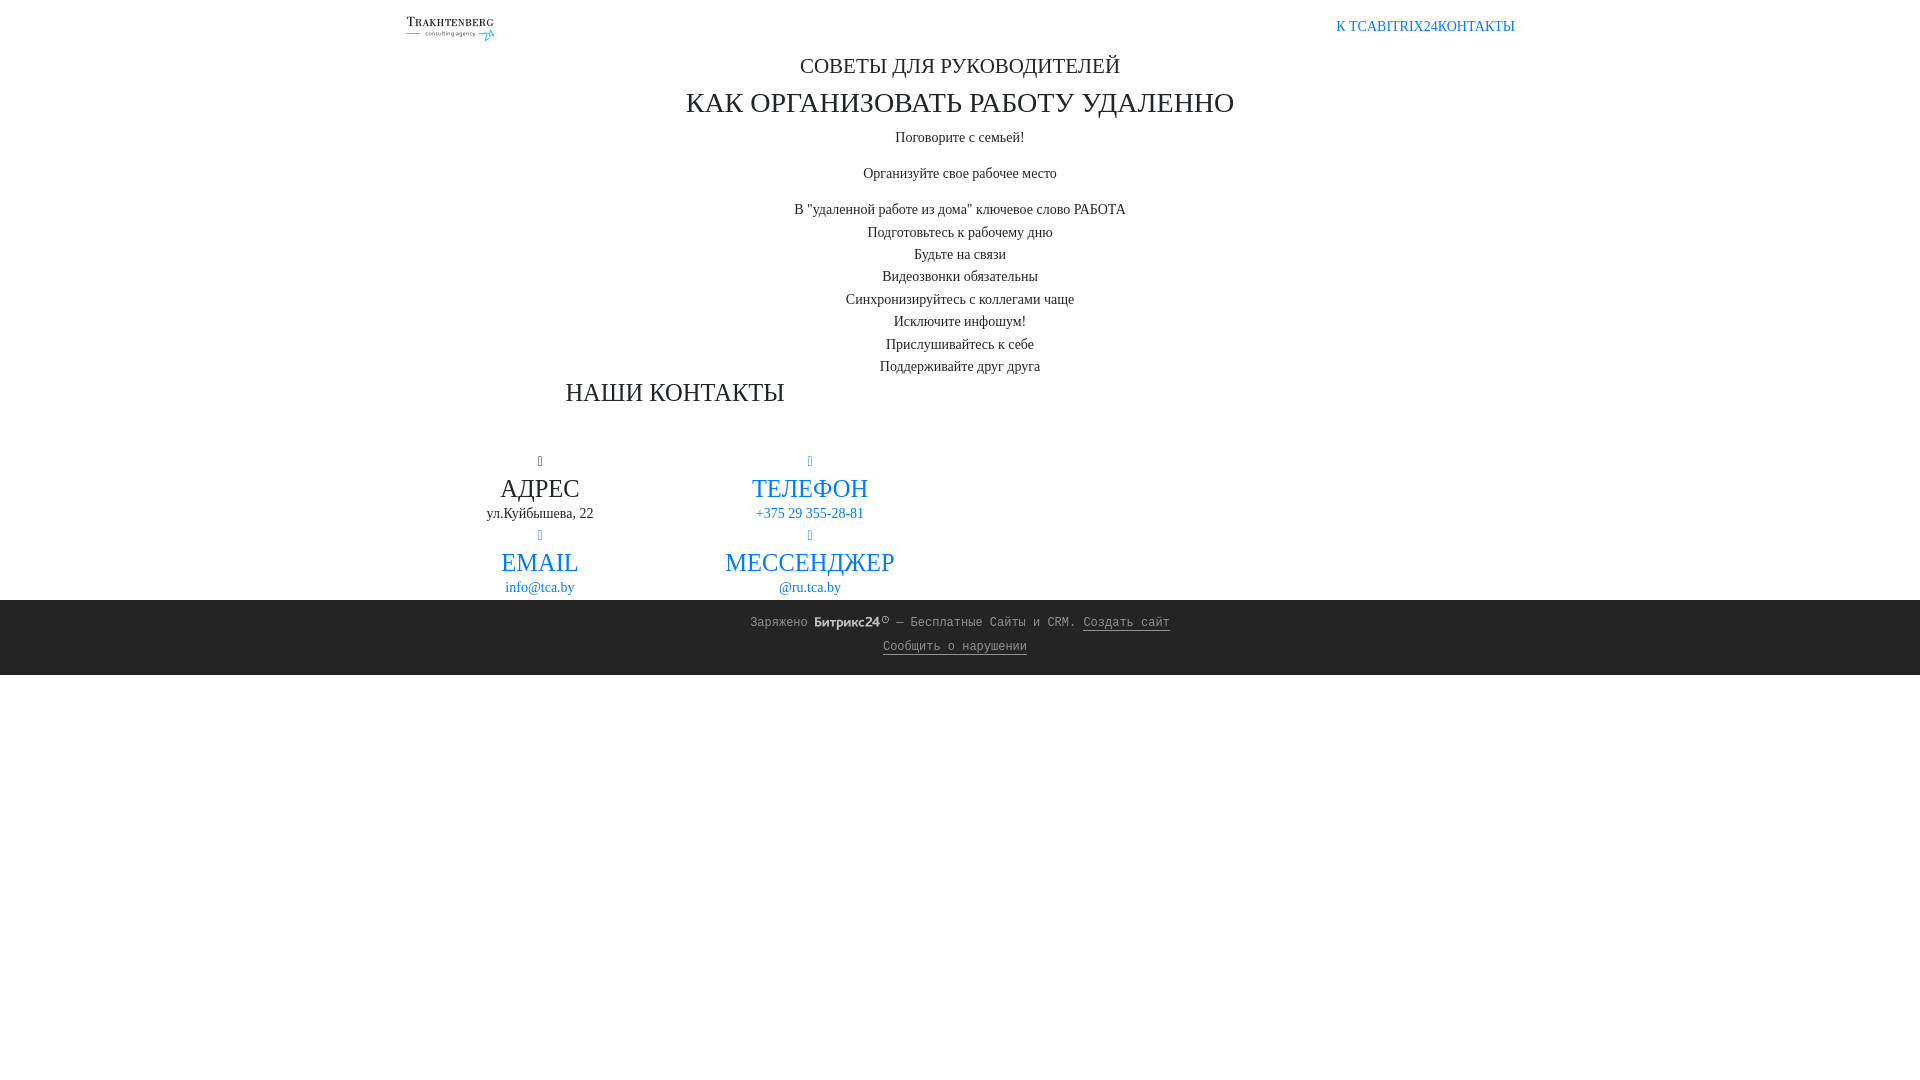  Describe the element at coordinates (810, 514) in the screenshot. I see `+375 29 355-28-81` at that location.